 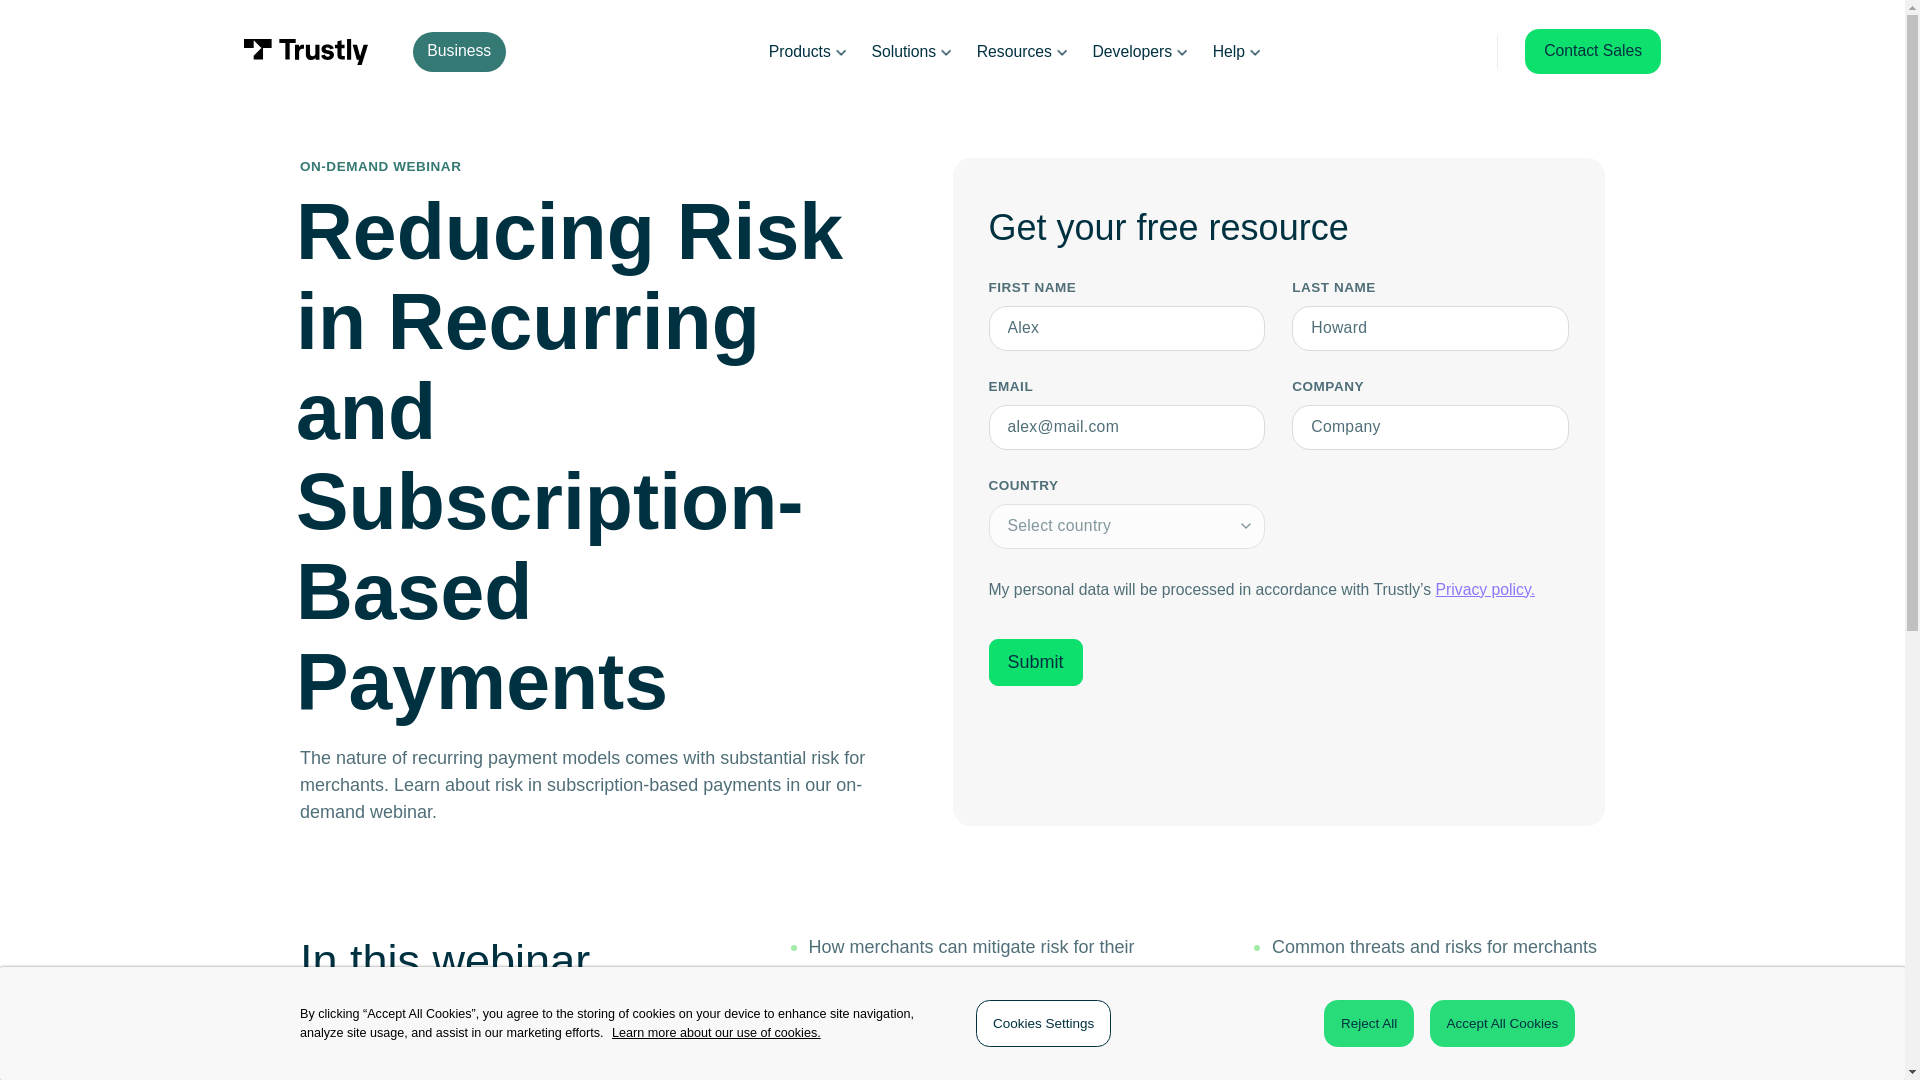 What do you see at coordinates (1445, 50) in the screenshot?
I see `Log in` at bounding box center [1445, 50].